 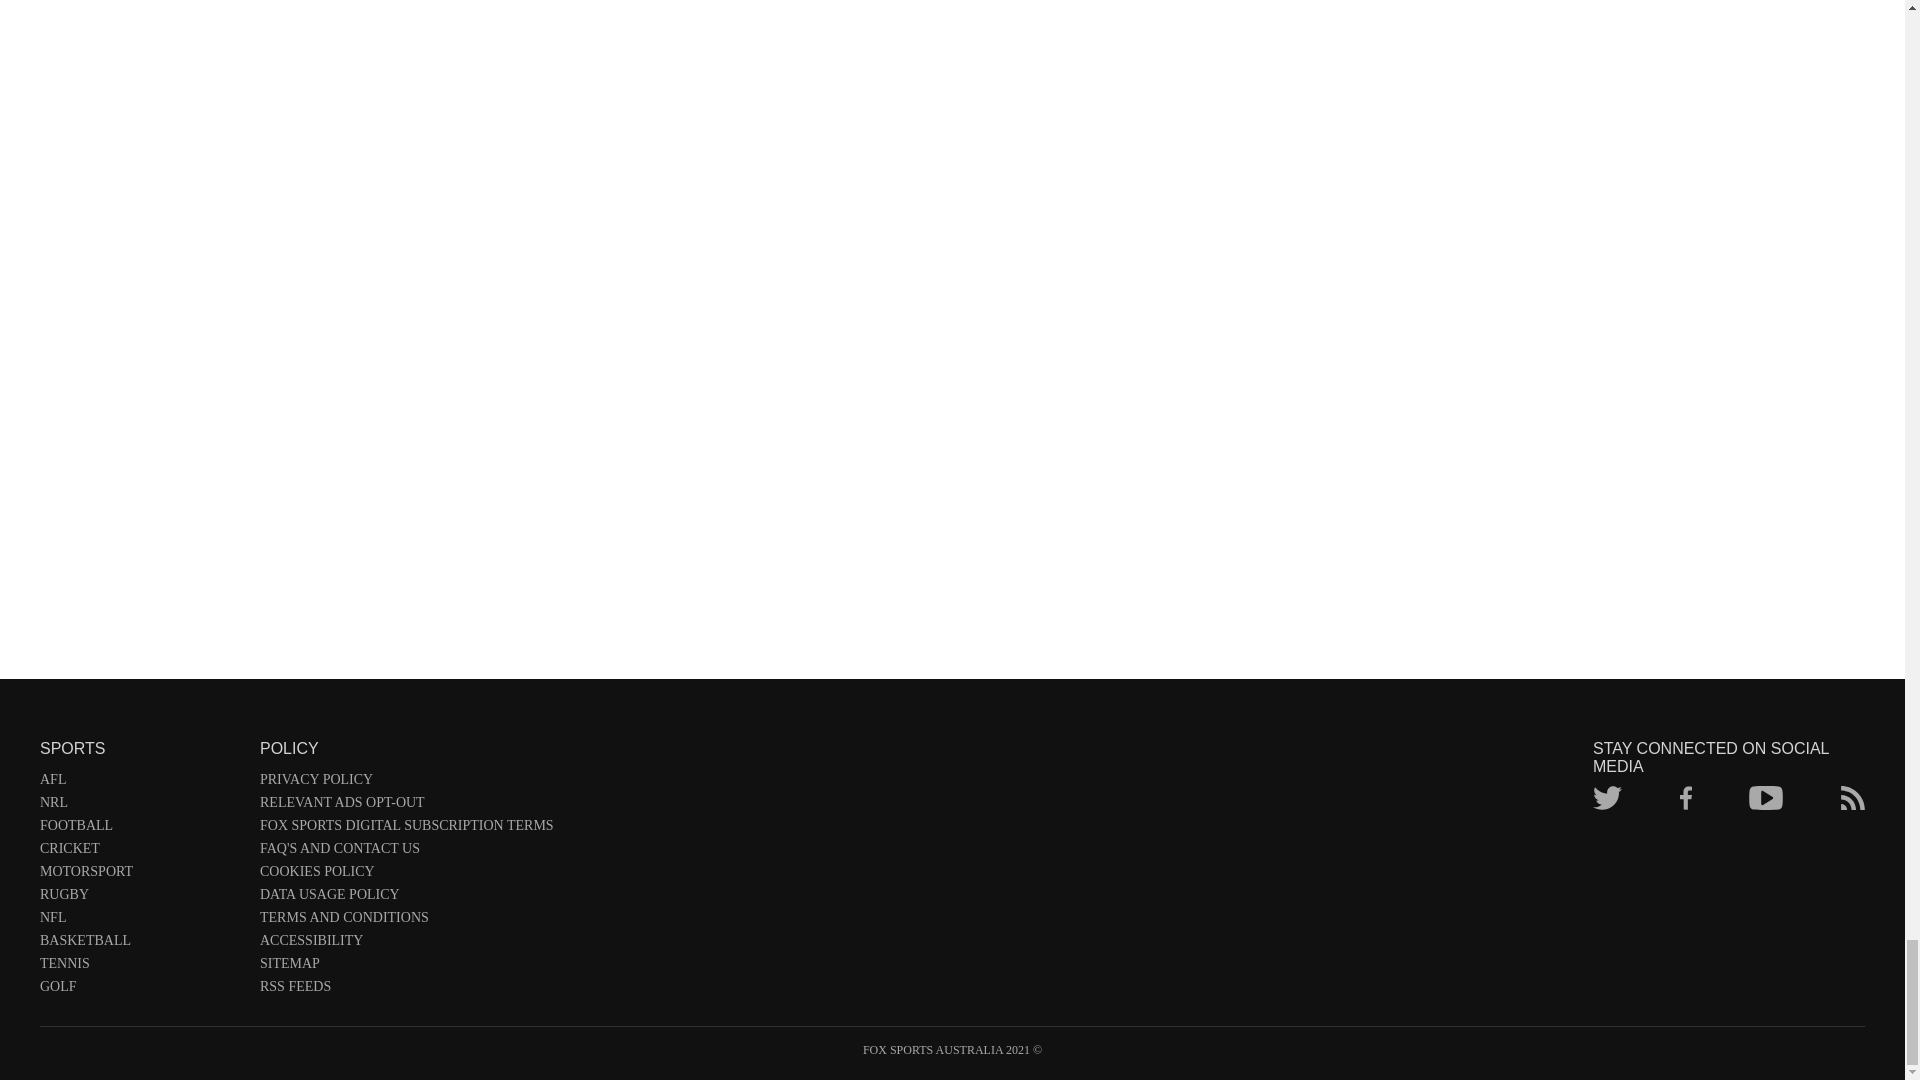 I want to click on RSS FEEDS, so click(x=406, y=990).